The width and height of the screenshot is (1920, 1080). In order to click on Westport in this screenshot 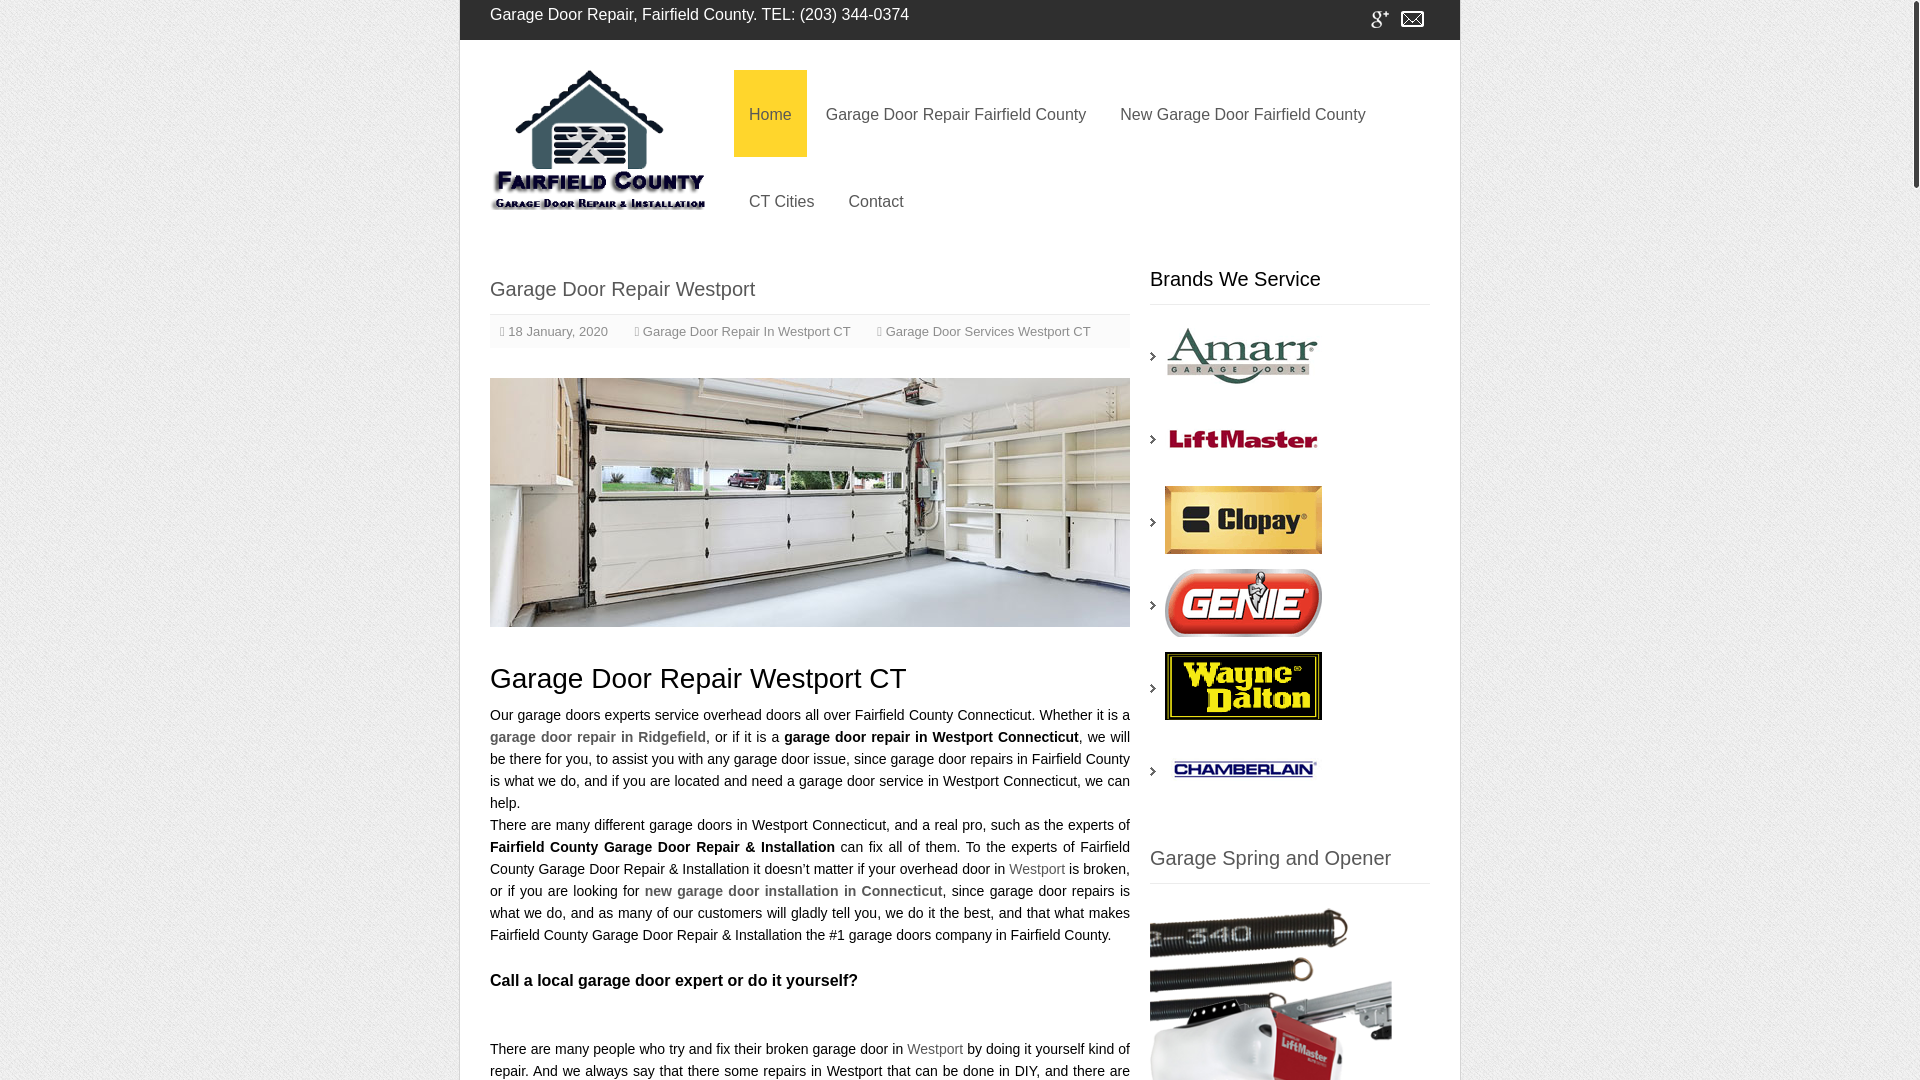, I will do `click(1037, 868)`.